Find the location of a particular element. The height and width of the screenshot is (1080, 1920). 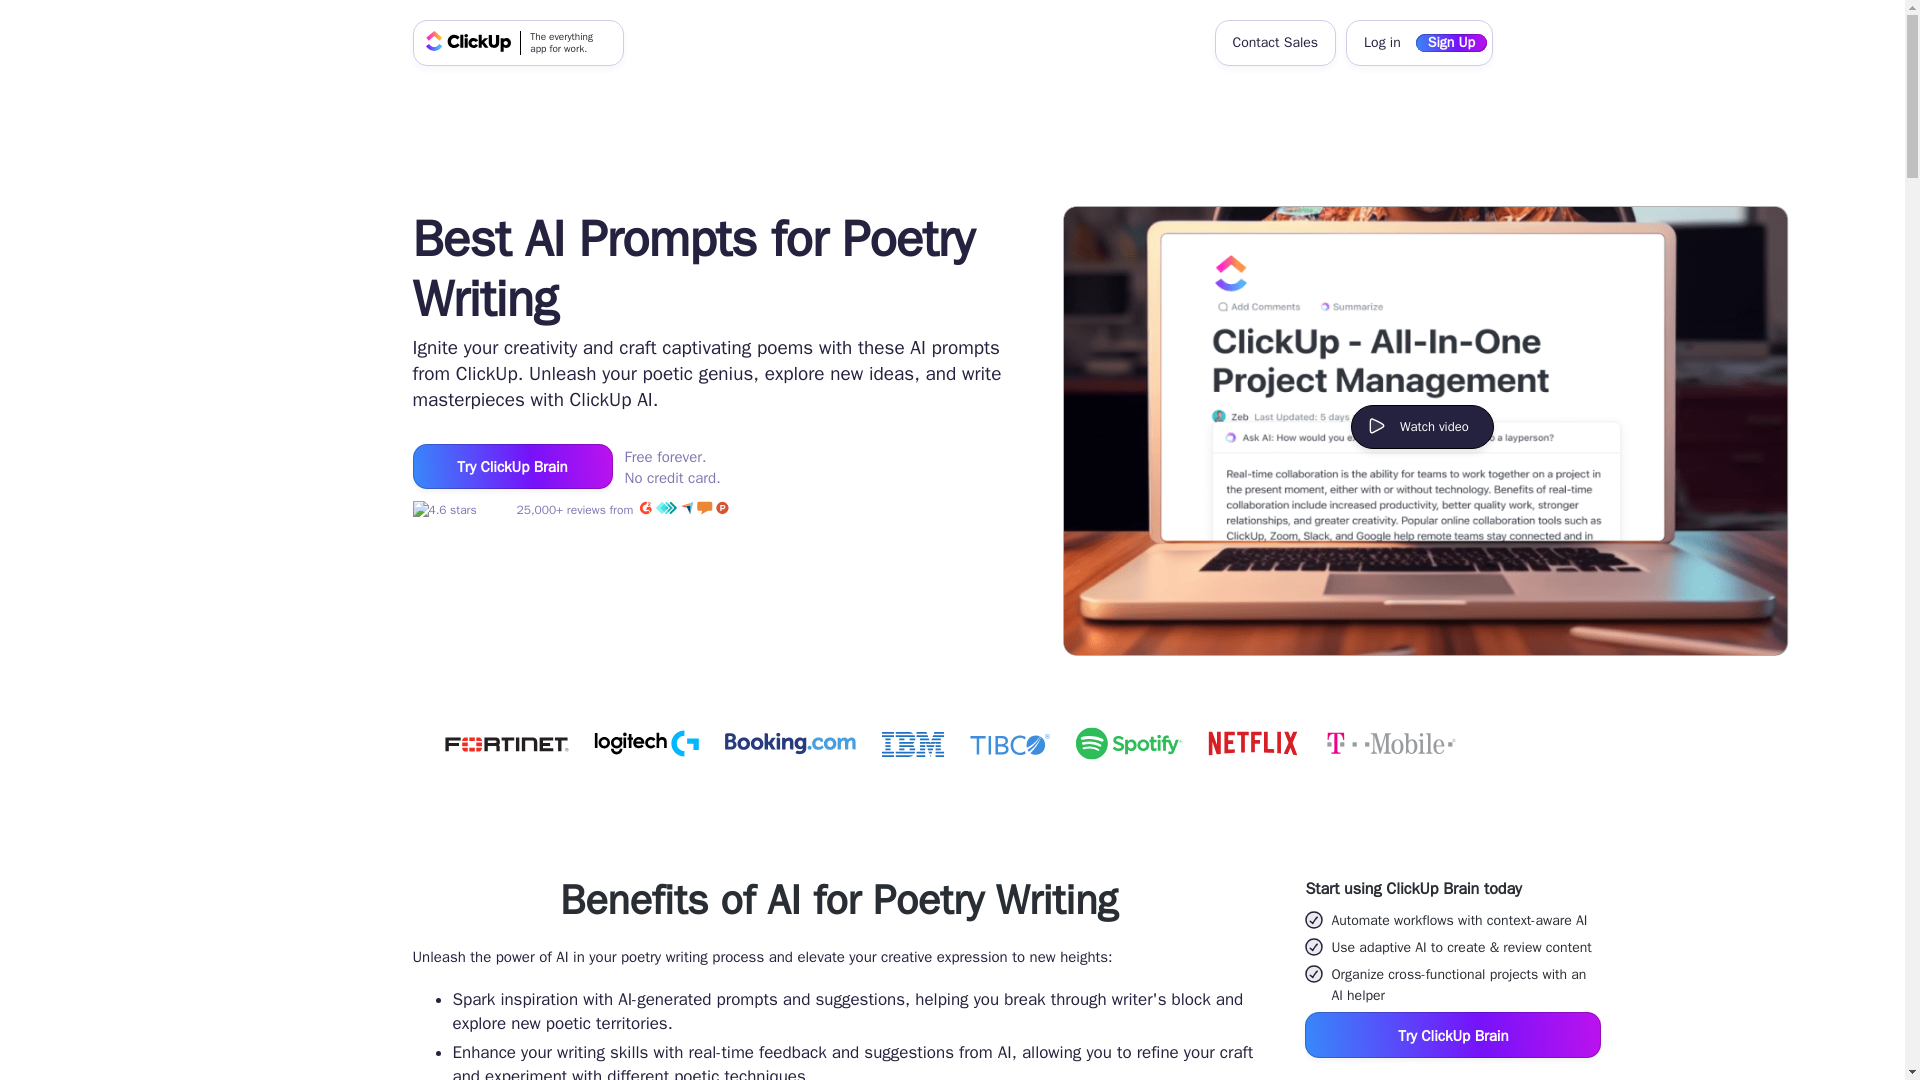

Sign Up is located at coordinates (1450, 42).